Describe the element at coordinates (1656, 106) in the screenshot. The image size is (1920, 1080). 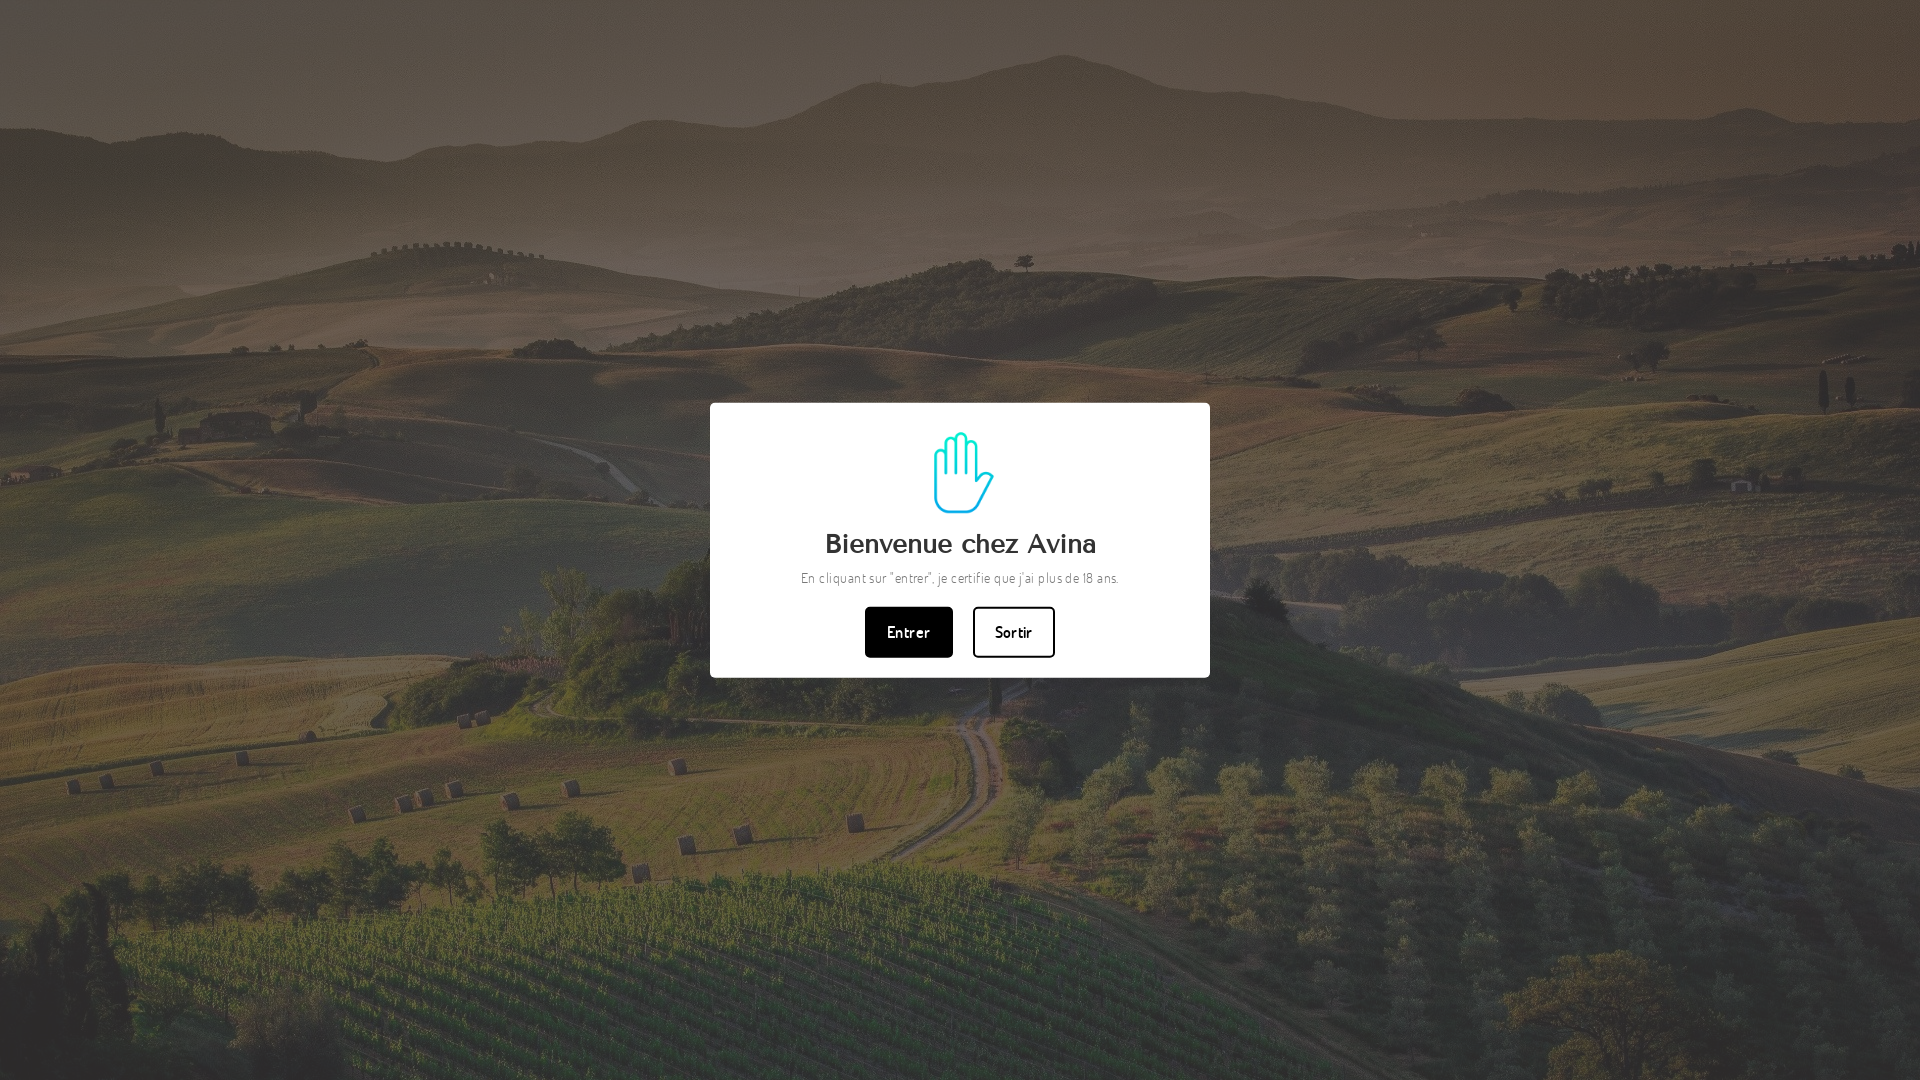
I see `PANIER` at that location.